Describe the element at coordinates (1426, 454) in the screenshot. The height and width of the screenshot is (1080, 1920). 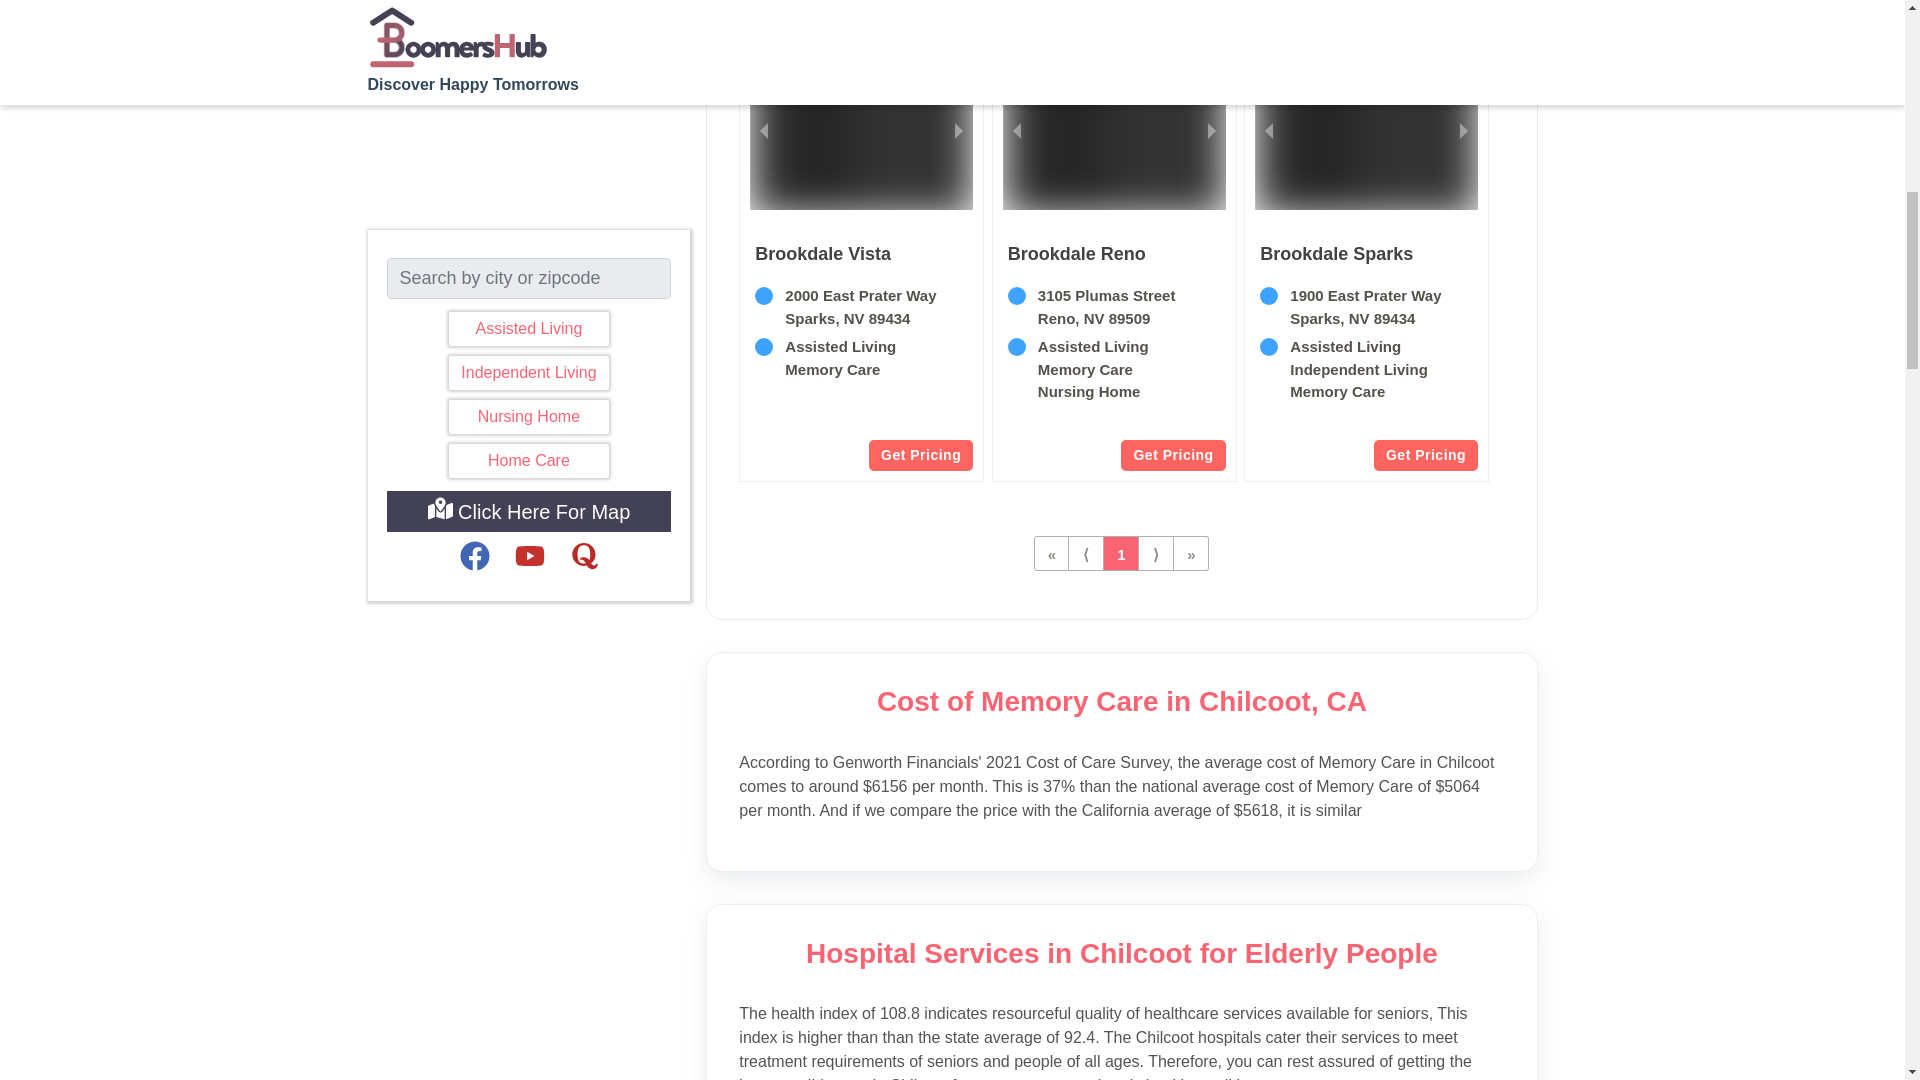
I see `Get Pricing` at that location.